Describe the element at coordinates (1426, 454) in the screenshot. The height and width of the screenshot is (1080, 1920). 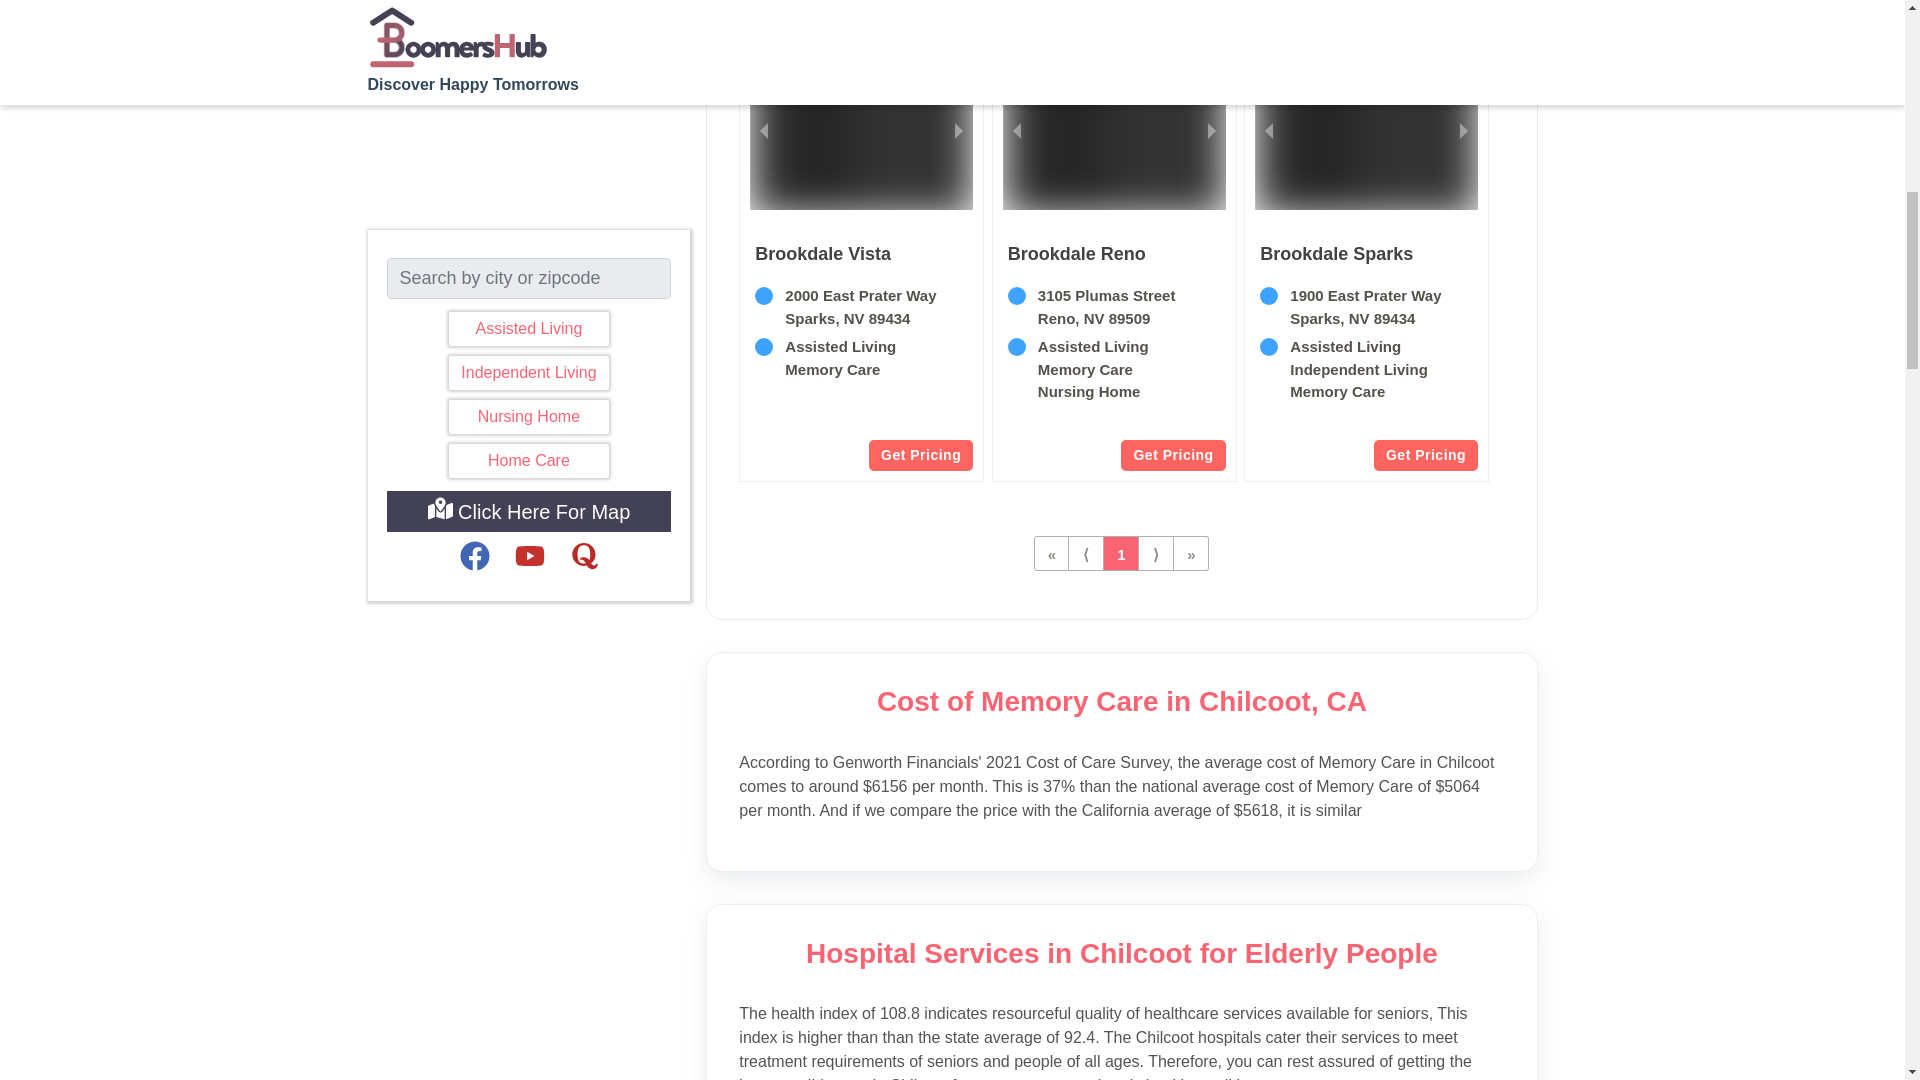
I see `Get Pricing` at that location.